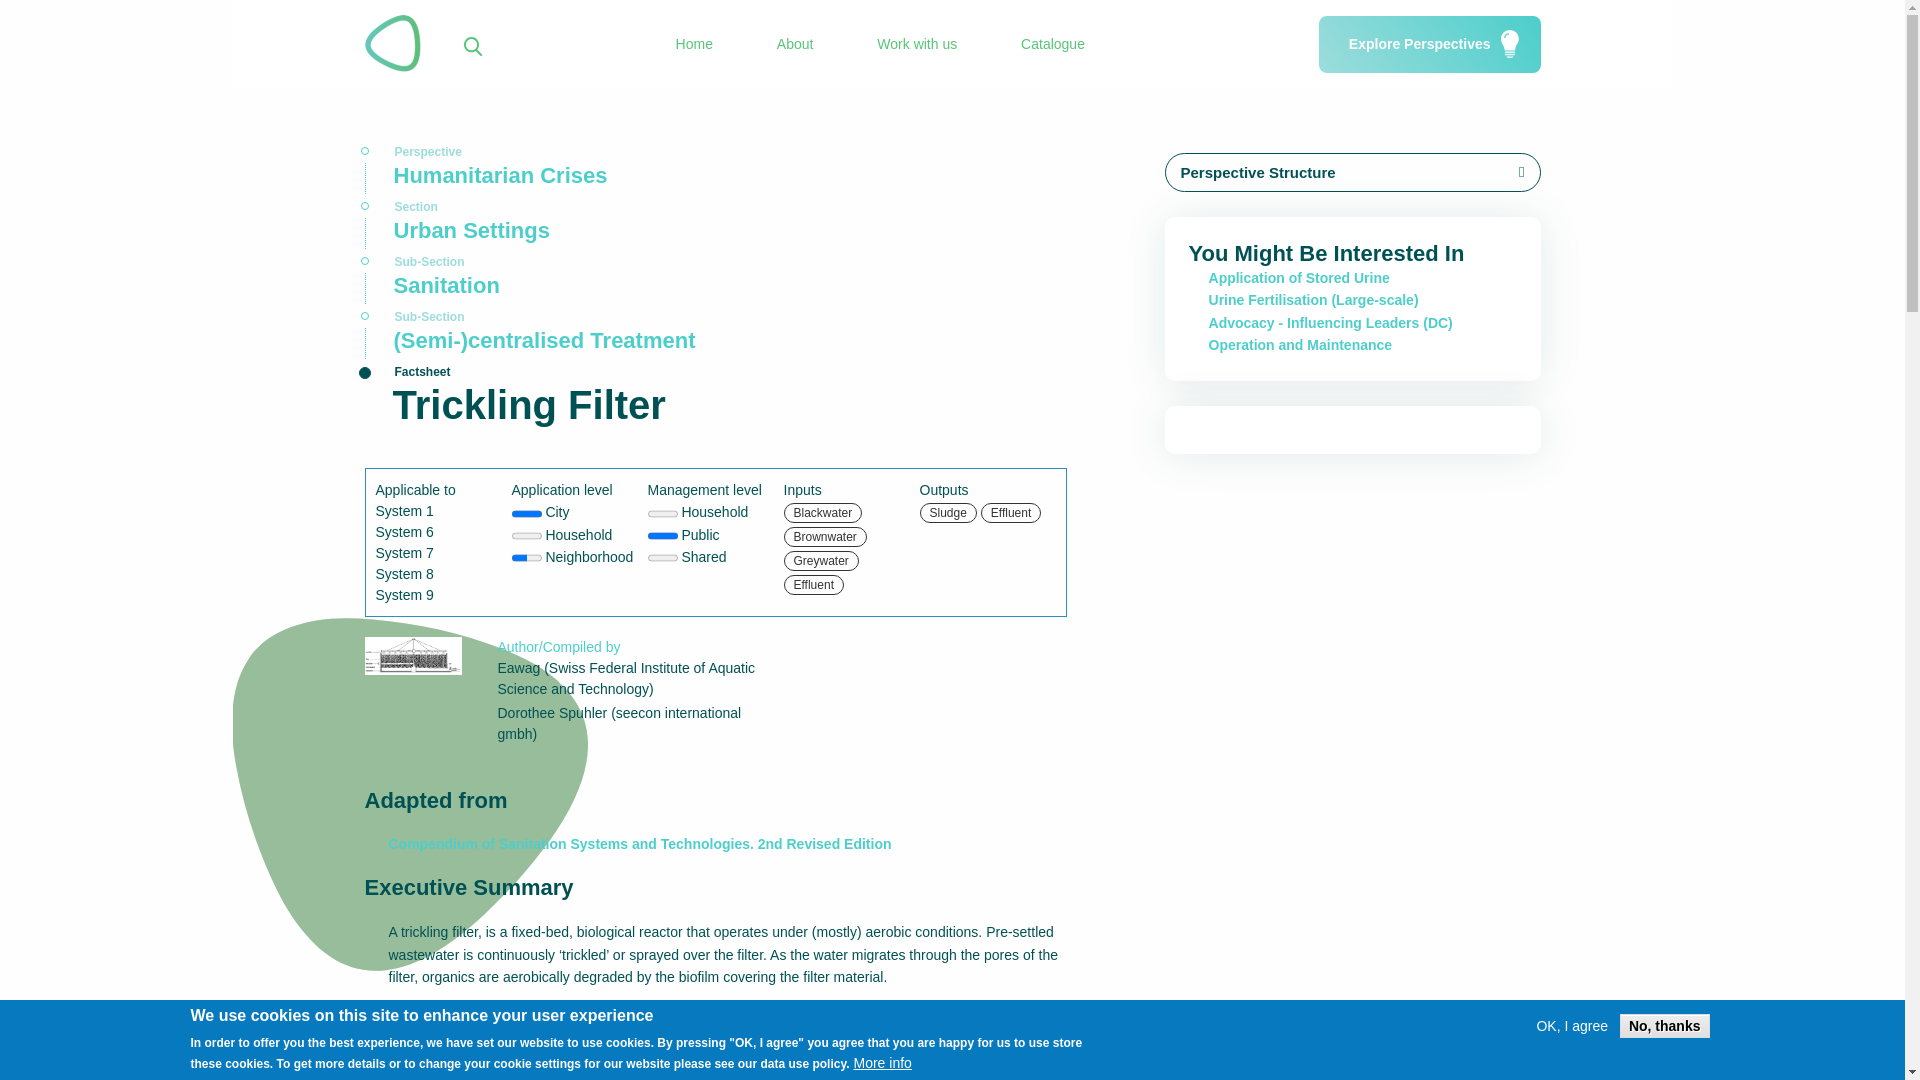  Describe the element at coordinates (714, 178) in the screenshot. I see `Humanitarian Crises` at that location.